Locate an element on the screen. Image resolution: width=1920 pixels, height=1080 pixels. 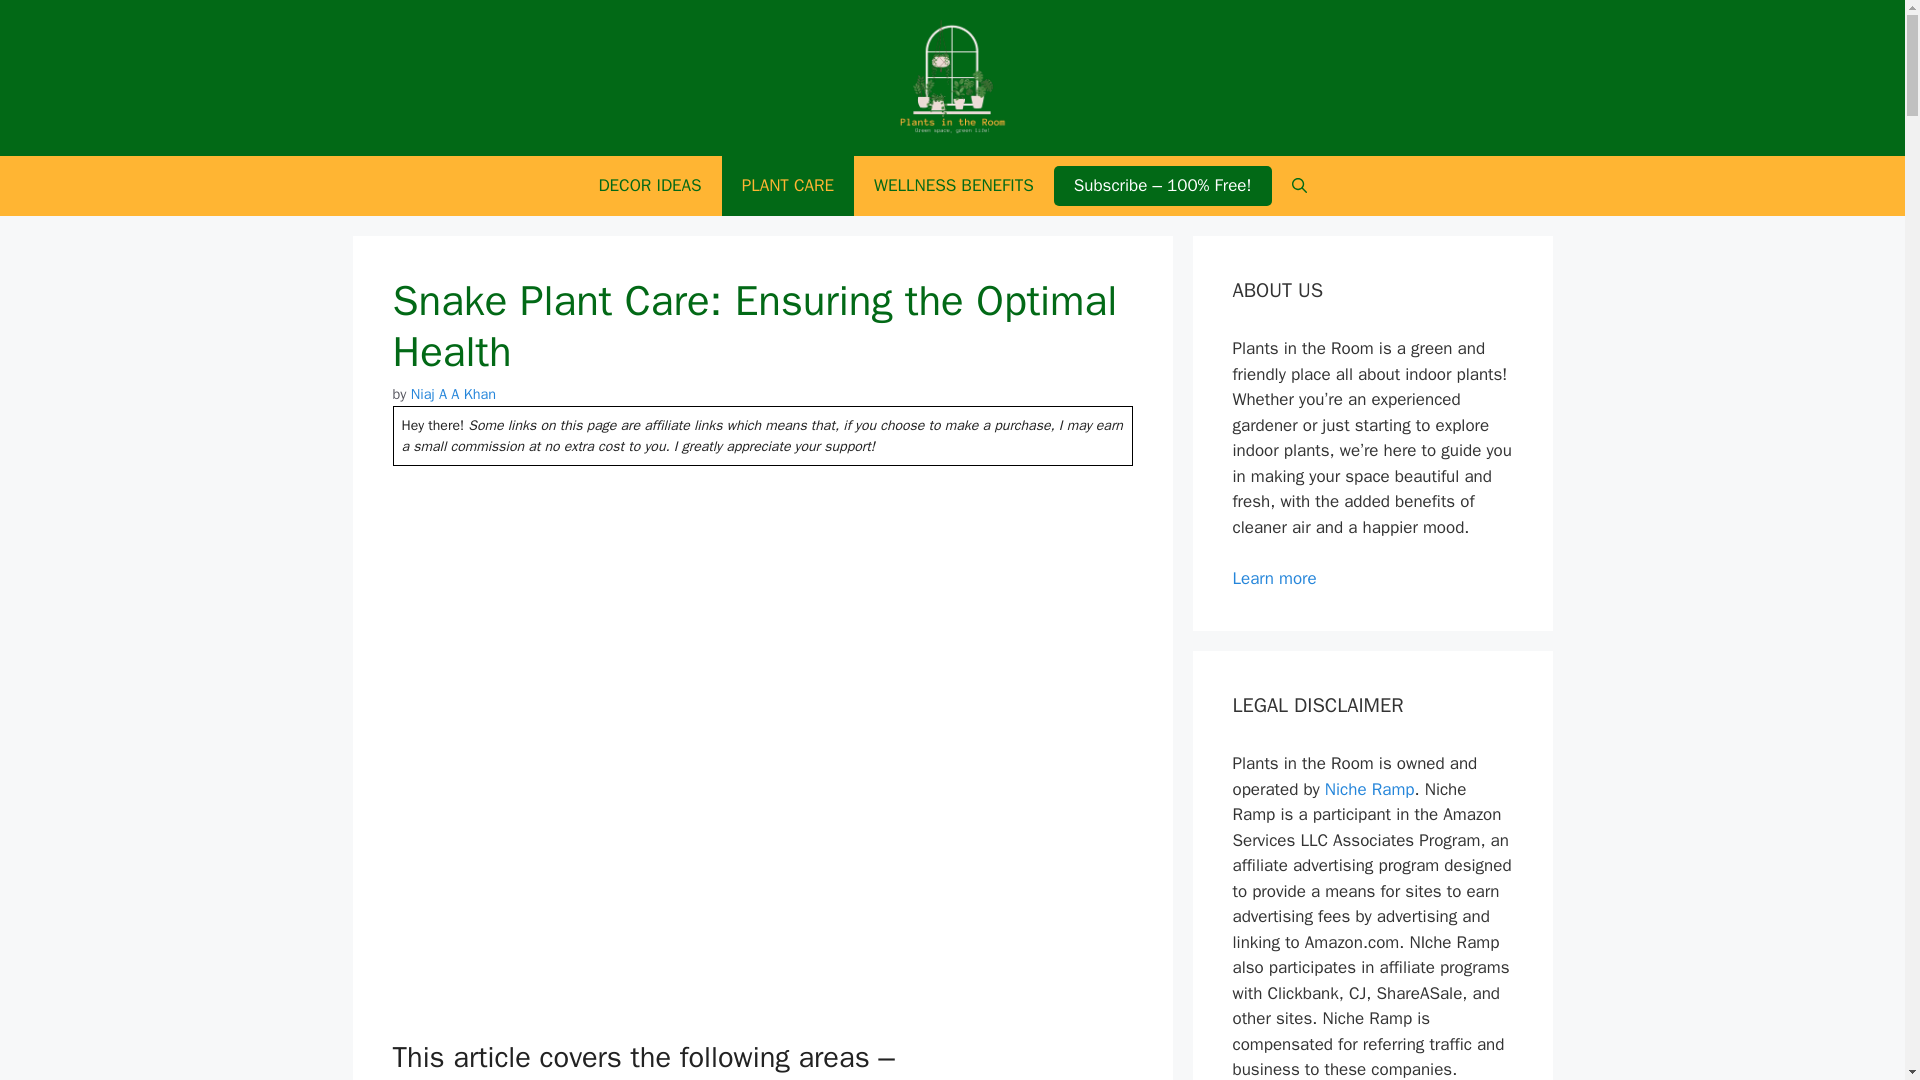
Niche Ramp is located at coordinates (1370, 789).